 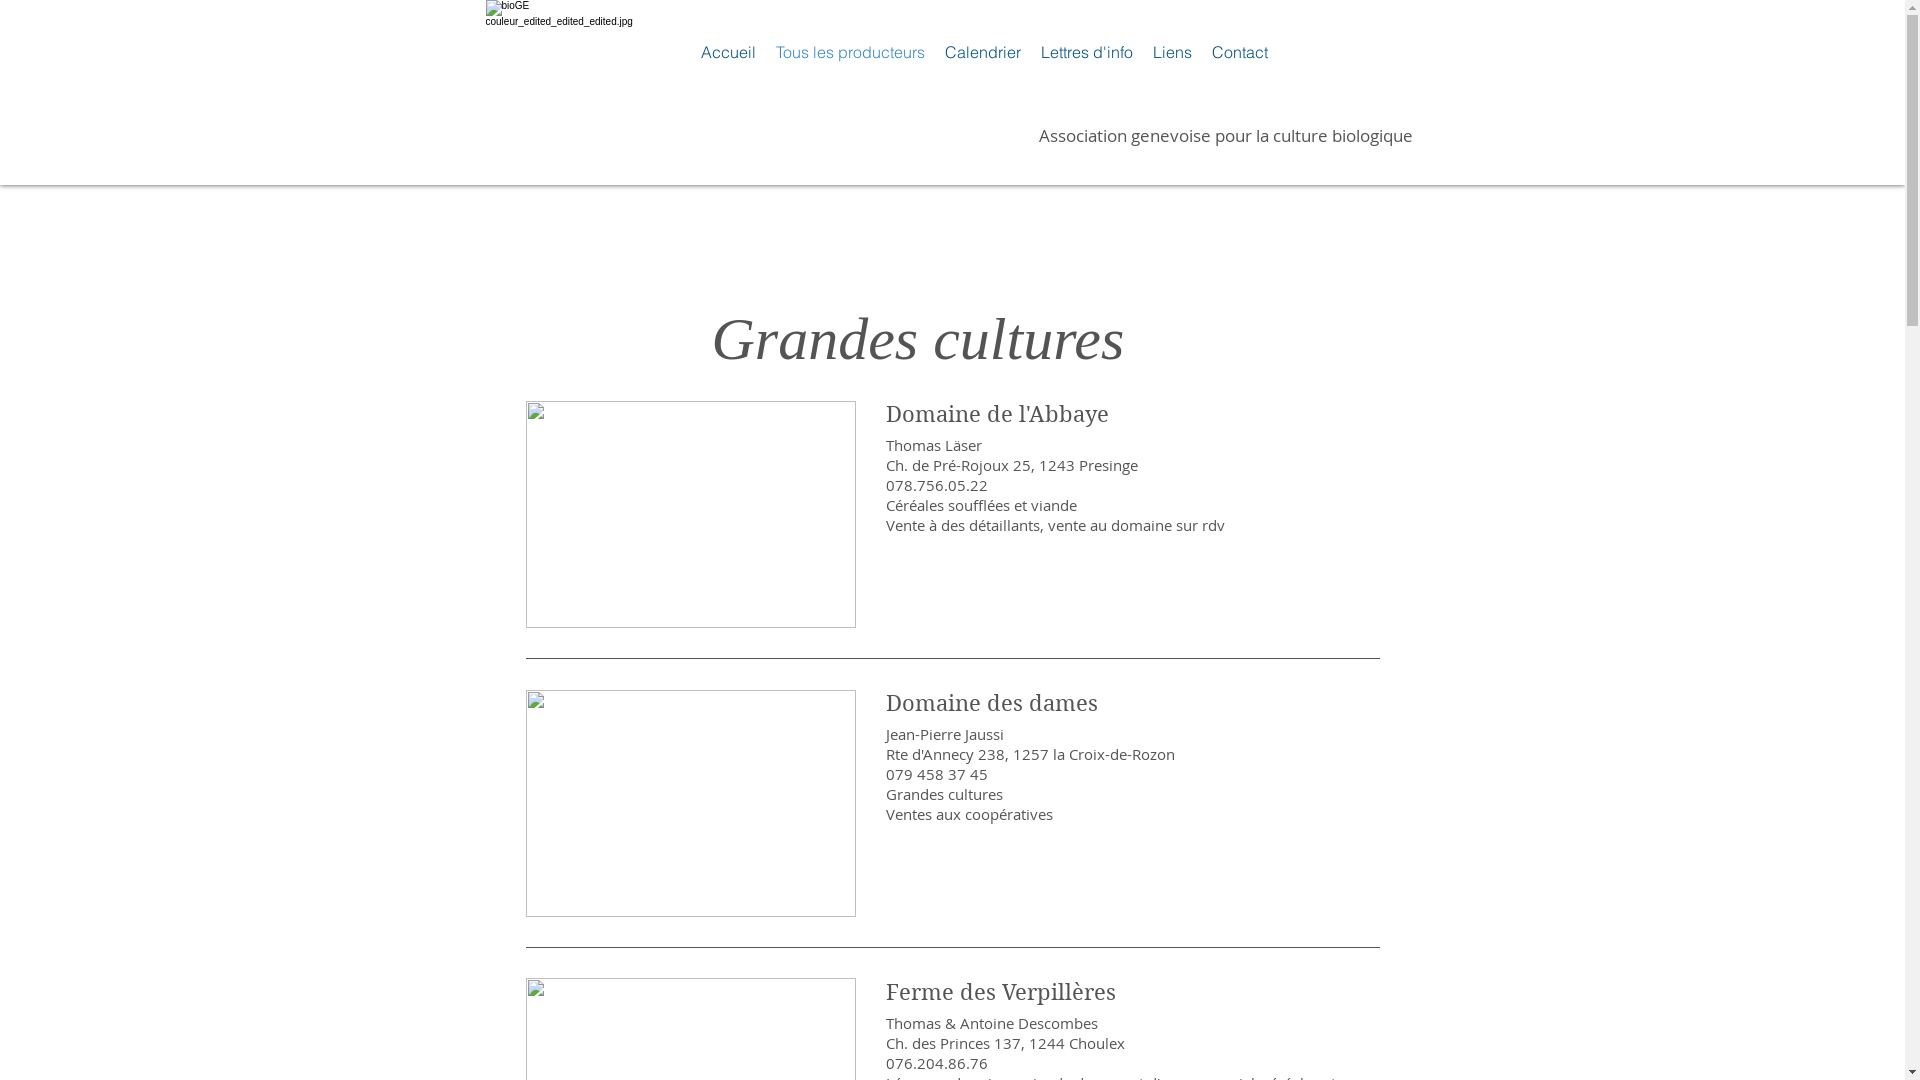 I want to click on logo BIOGENEVE.jpg, so click(x=568, y=74).